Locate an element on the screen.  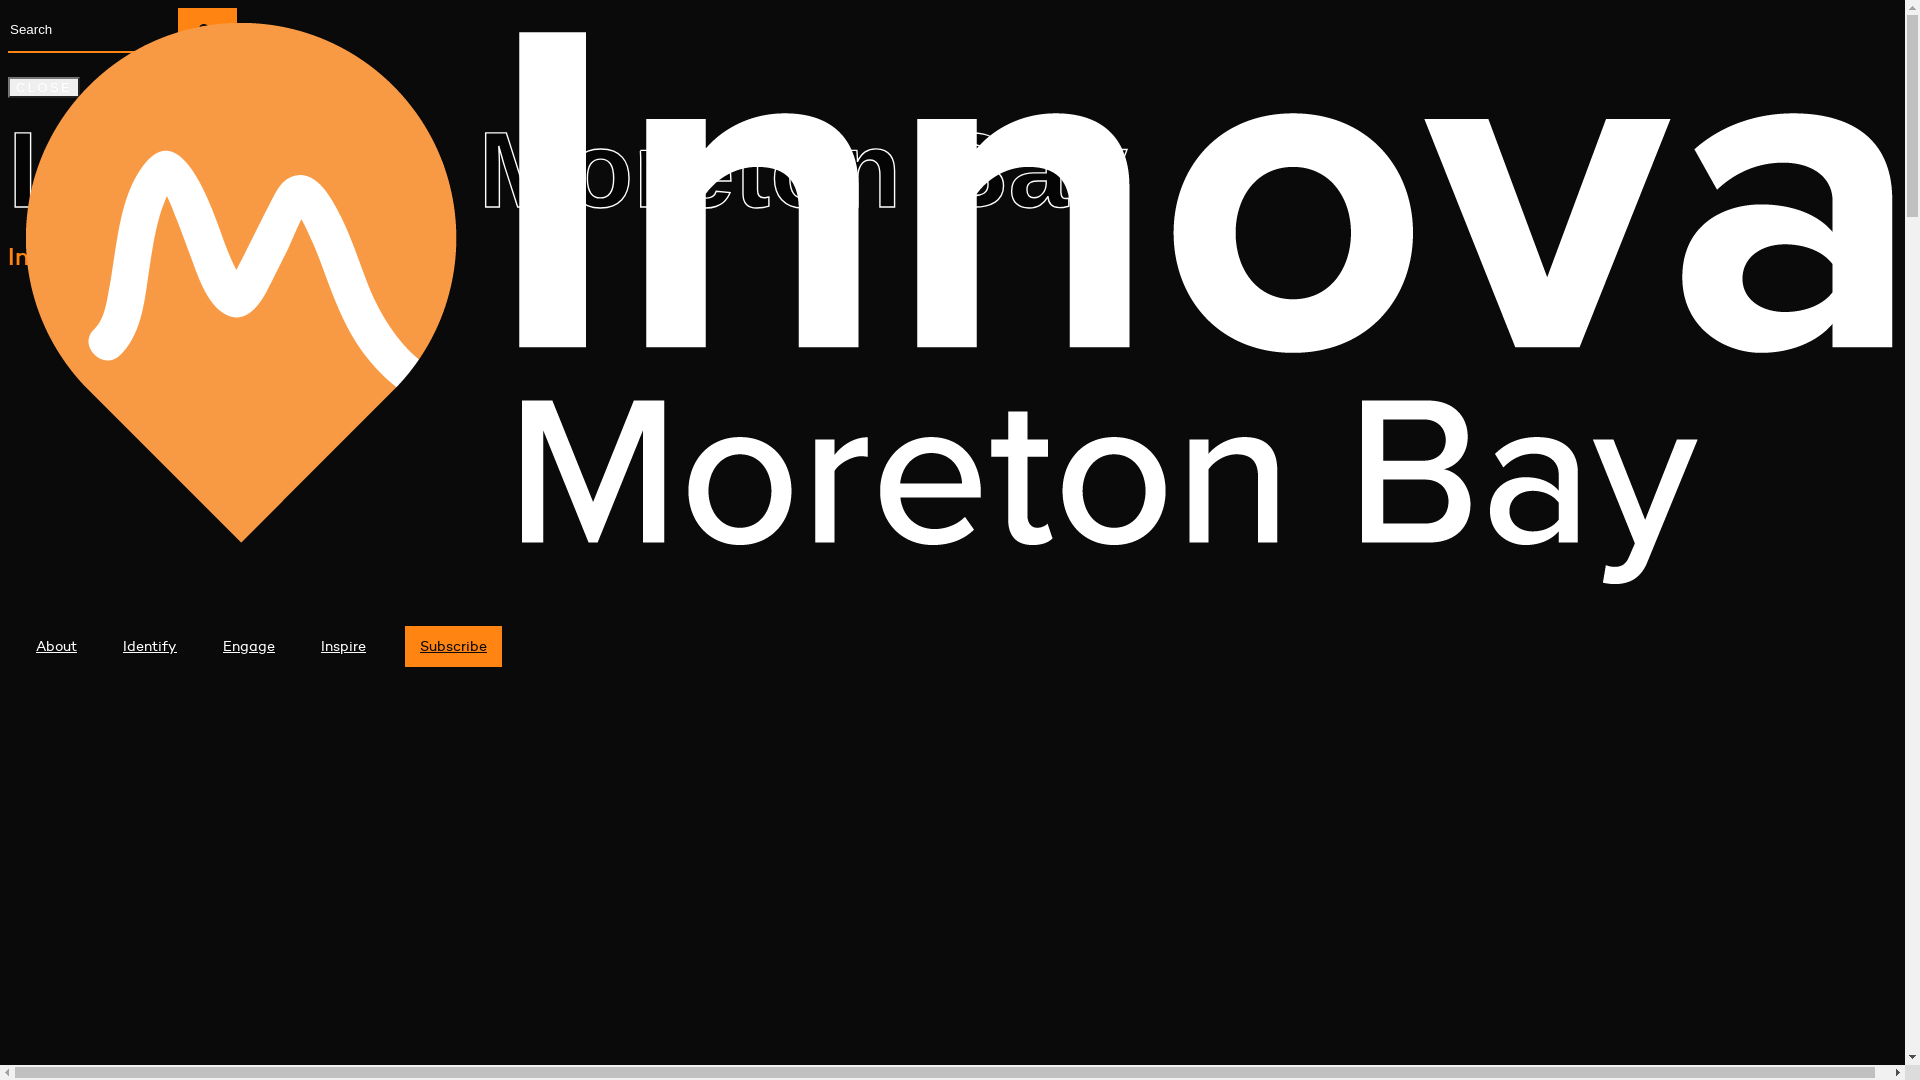
Engage is located at coordinates (249, 646).